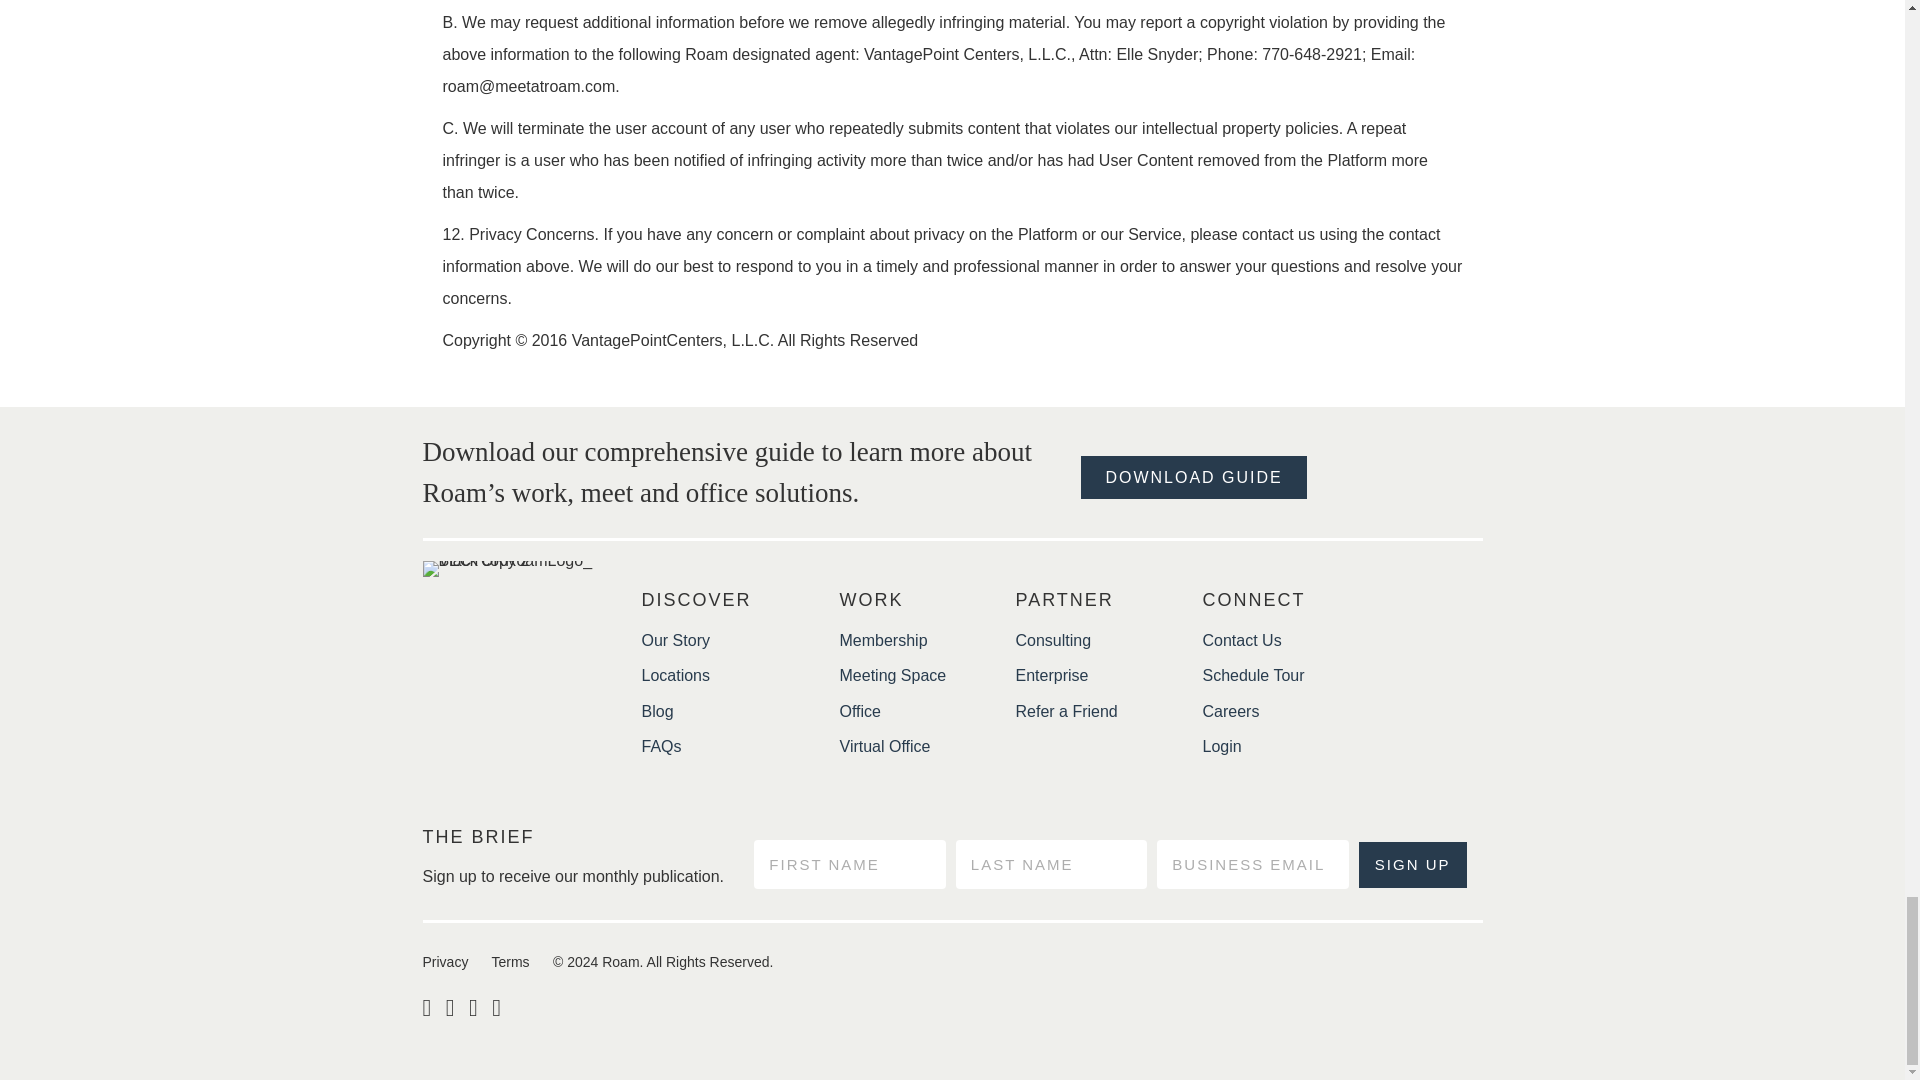  What do you see at coordinates (676, 640) in the screenshot?
I see `Our Story` at bounding box center [676, 640].